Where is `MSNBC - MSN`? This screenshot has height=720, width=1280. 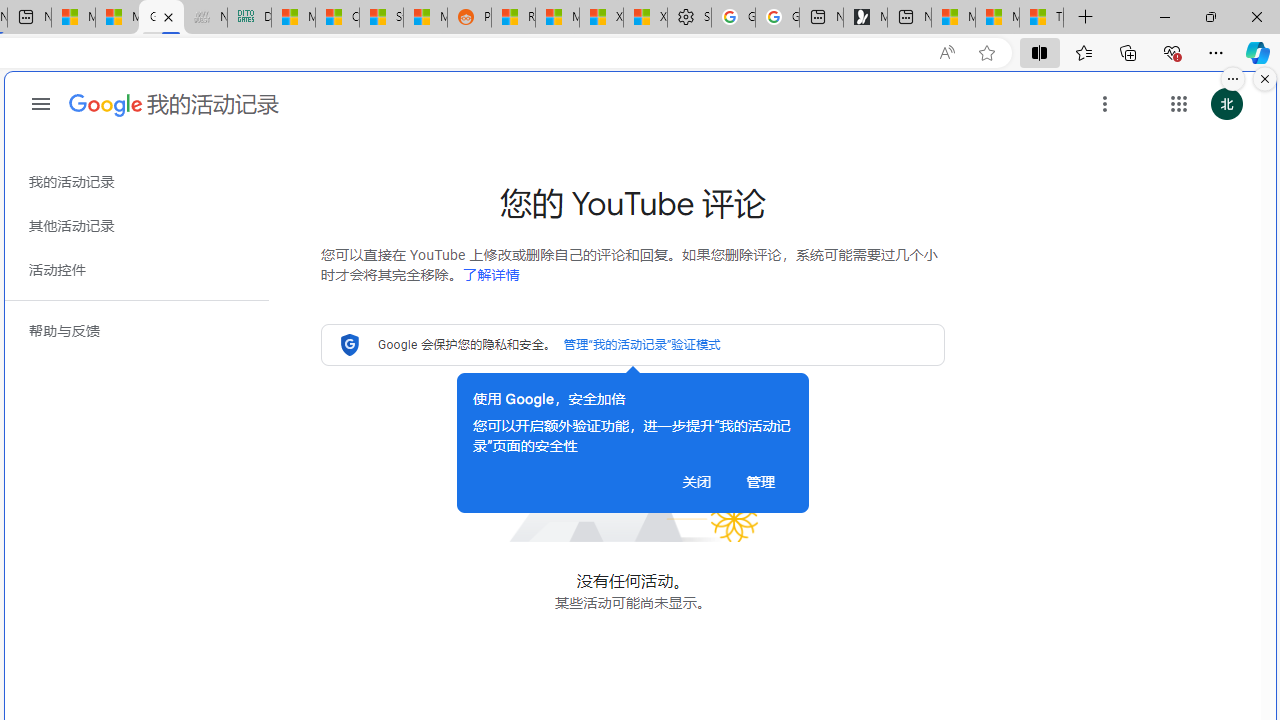 MSNBC - MSN is located at coordinates (292, 18).